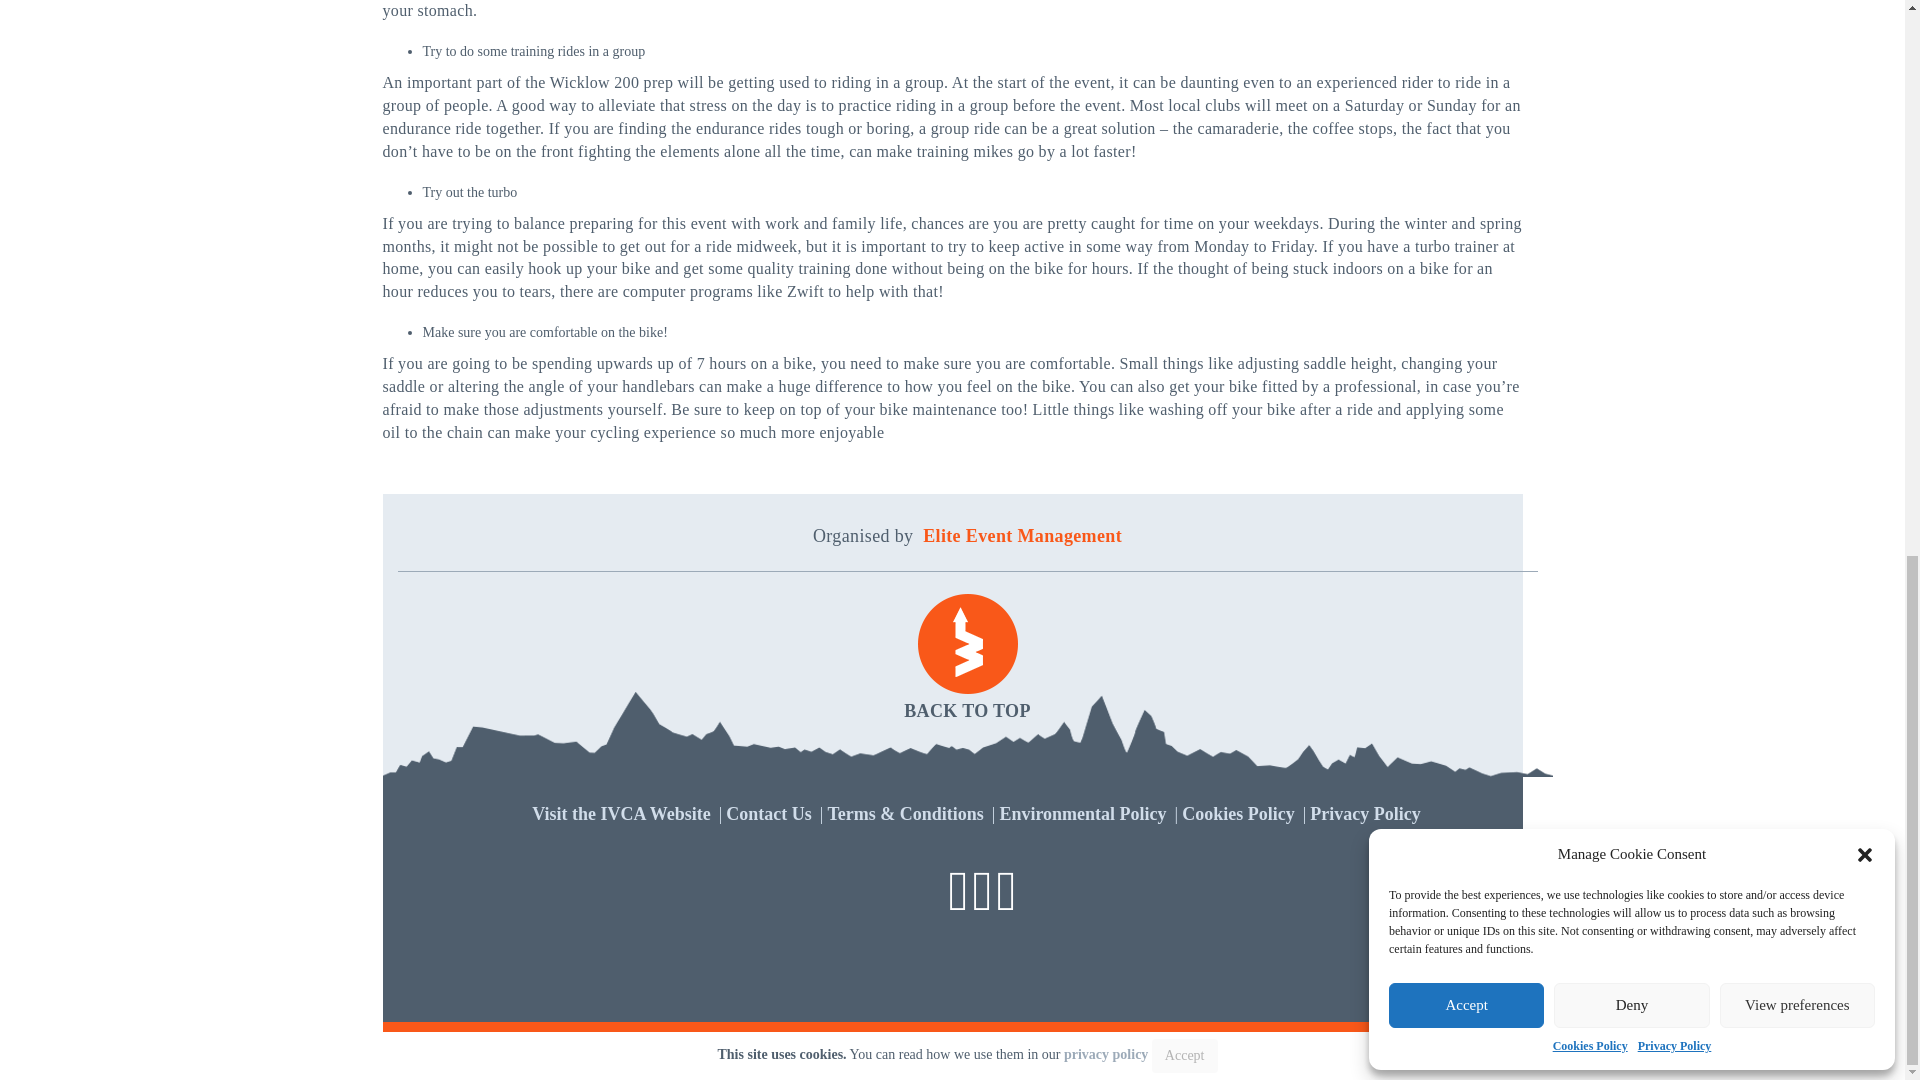  I want to click on Accept, so click(1184, 1056).